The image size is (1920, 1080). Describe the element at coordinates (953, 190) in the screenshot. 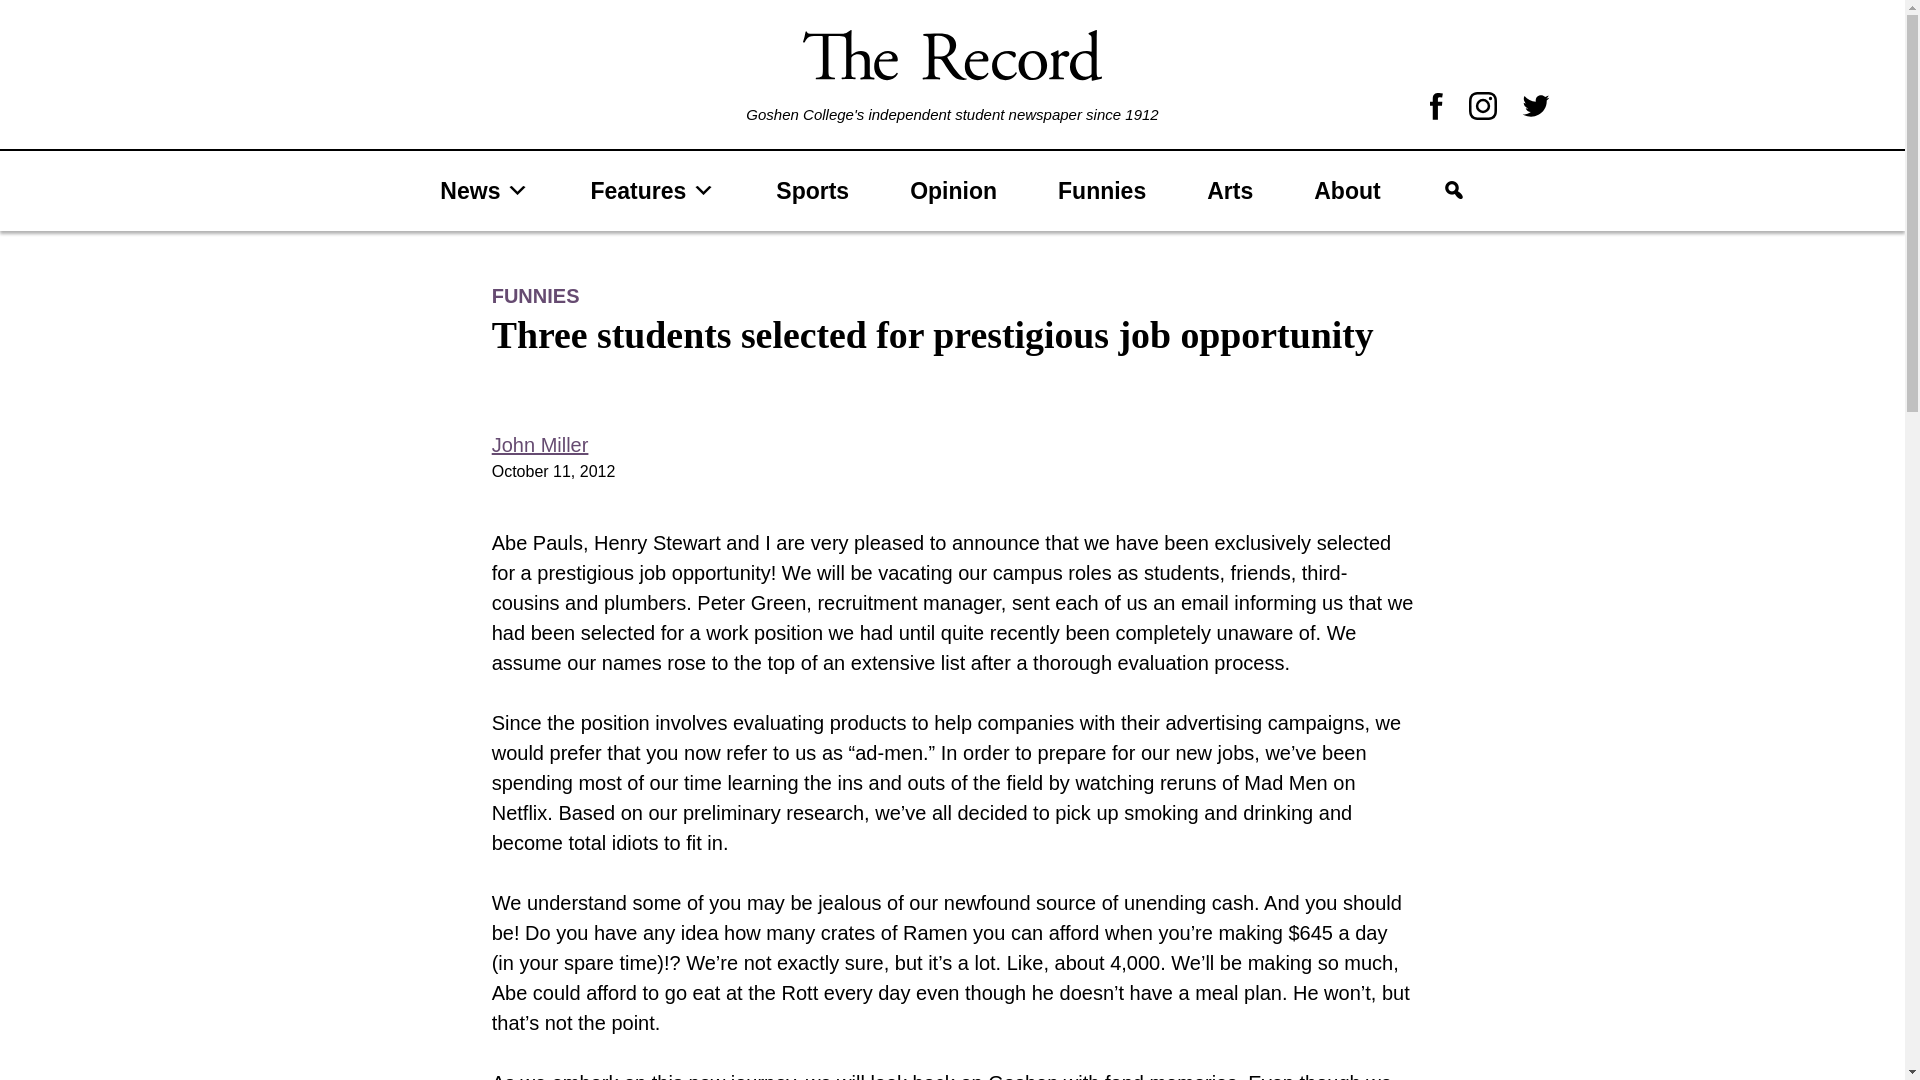

I see `Opinion` at that location.